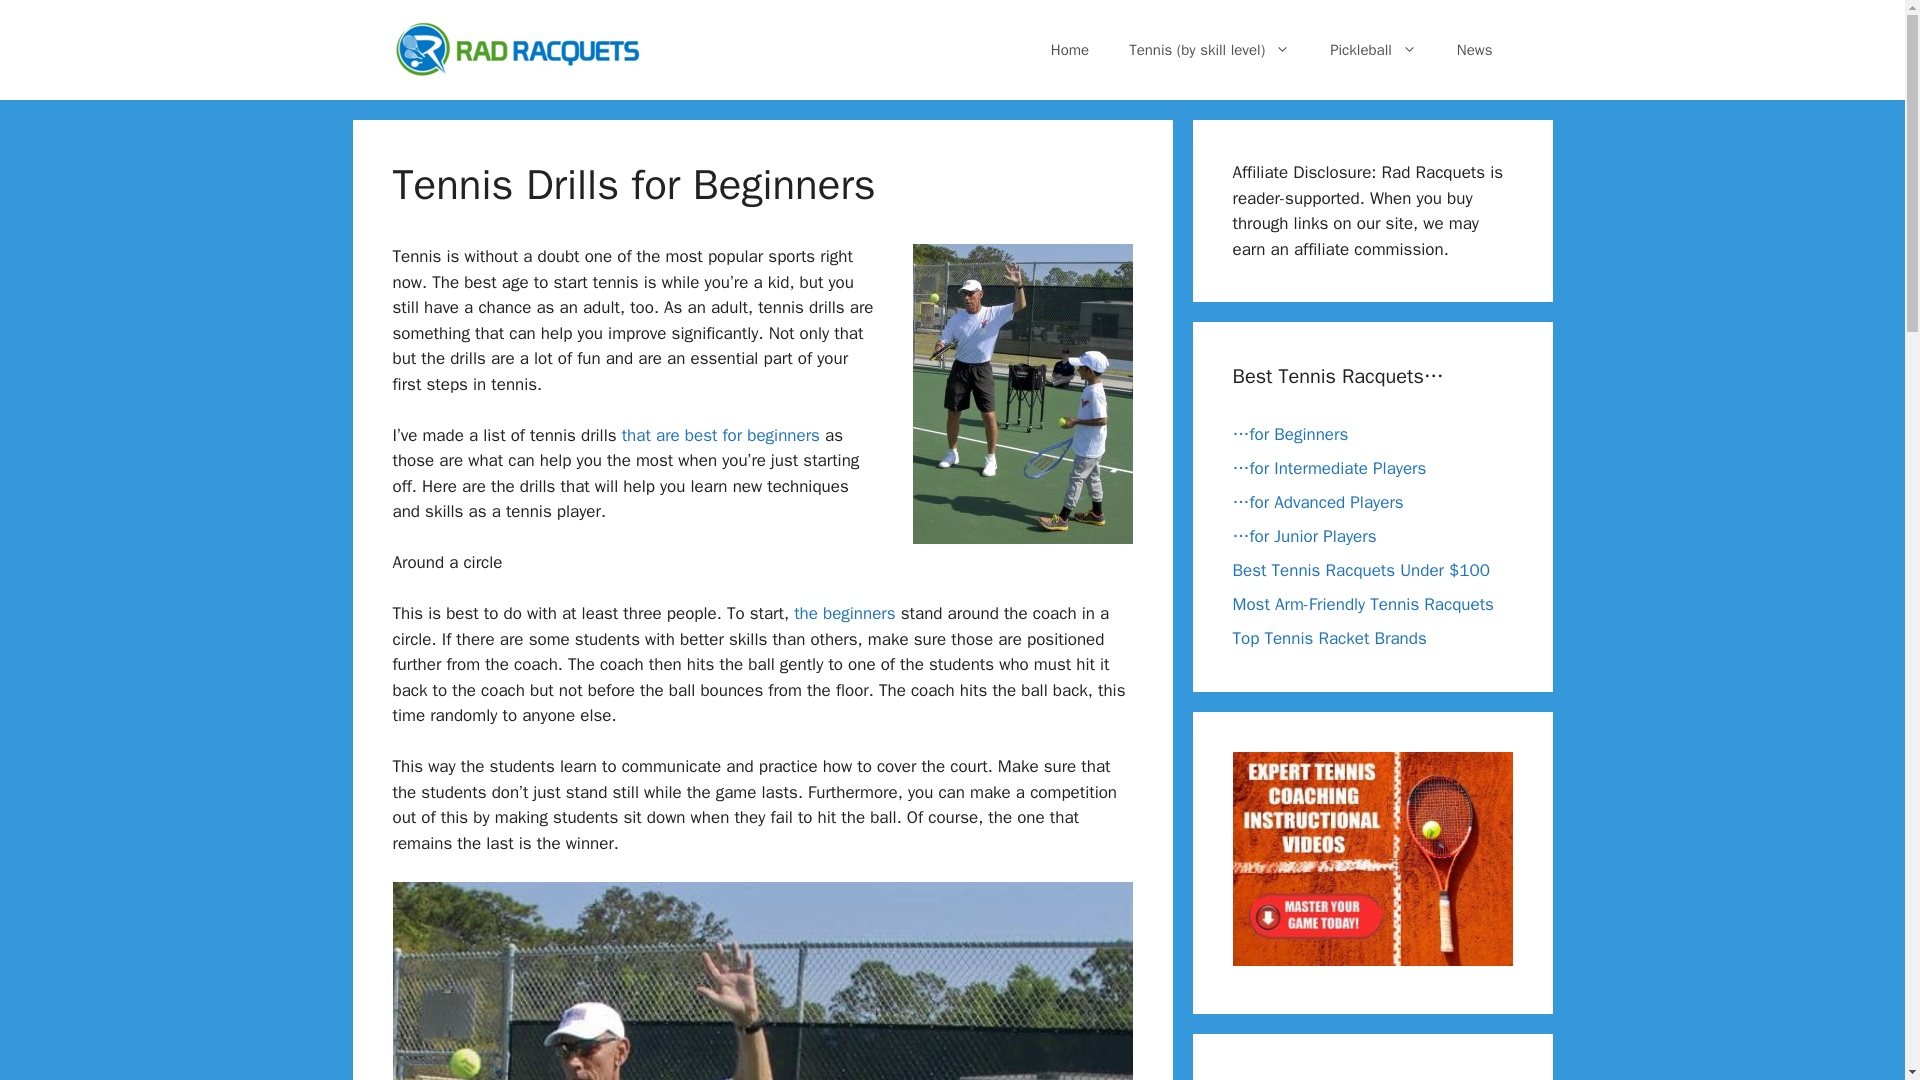 The width and height of the screenshot is (1920, 1080). What do you see at coordinates (720, 436) in the screenshot?
I see `that are best for beginners` at bounding box center [720, 436].